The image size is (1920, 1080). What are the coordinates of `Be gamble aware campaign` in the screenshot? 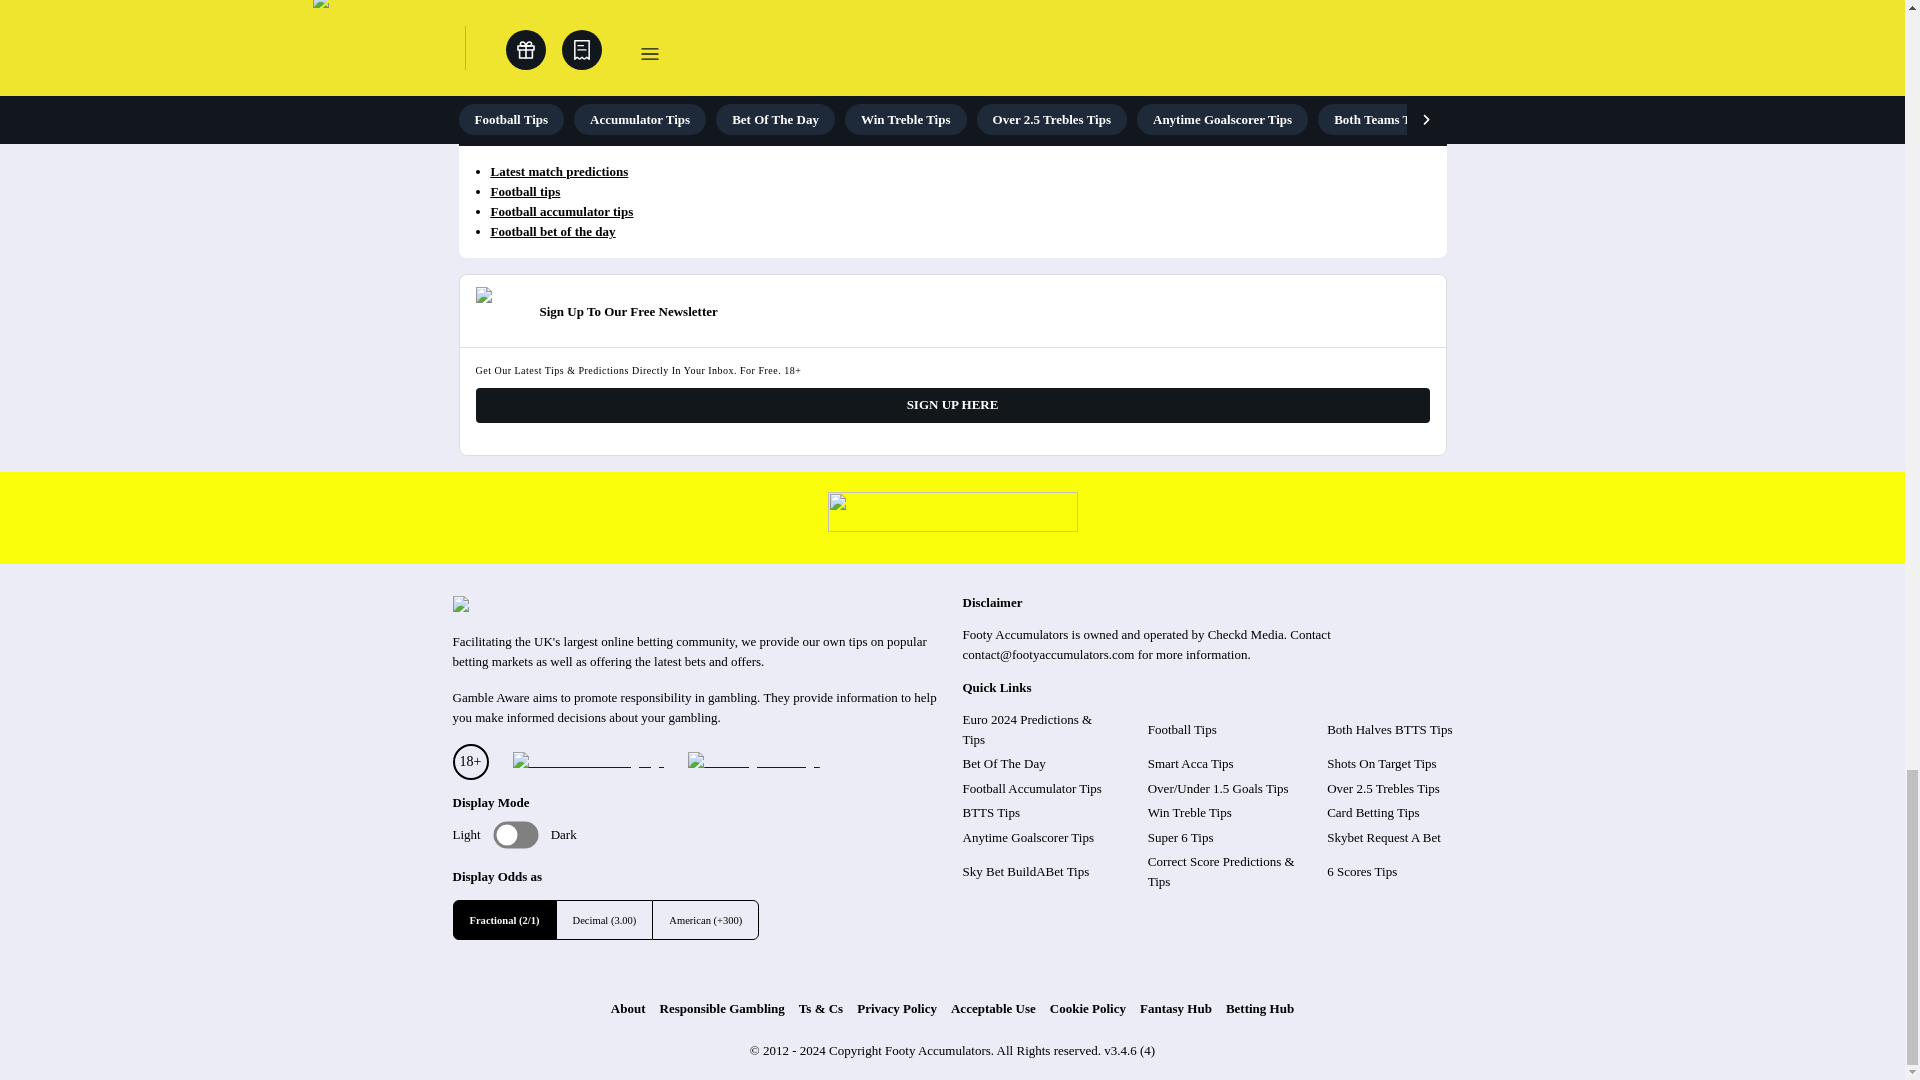 It's located at (587, 762).